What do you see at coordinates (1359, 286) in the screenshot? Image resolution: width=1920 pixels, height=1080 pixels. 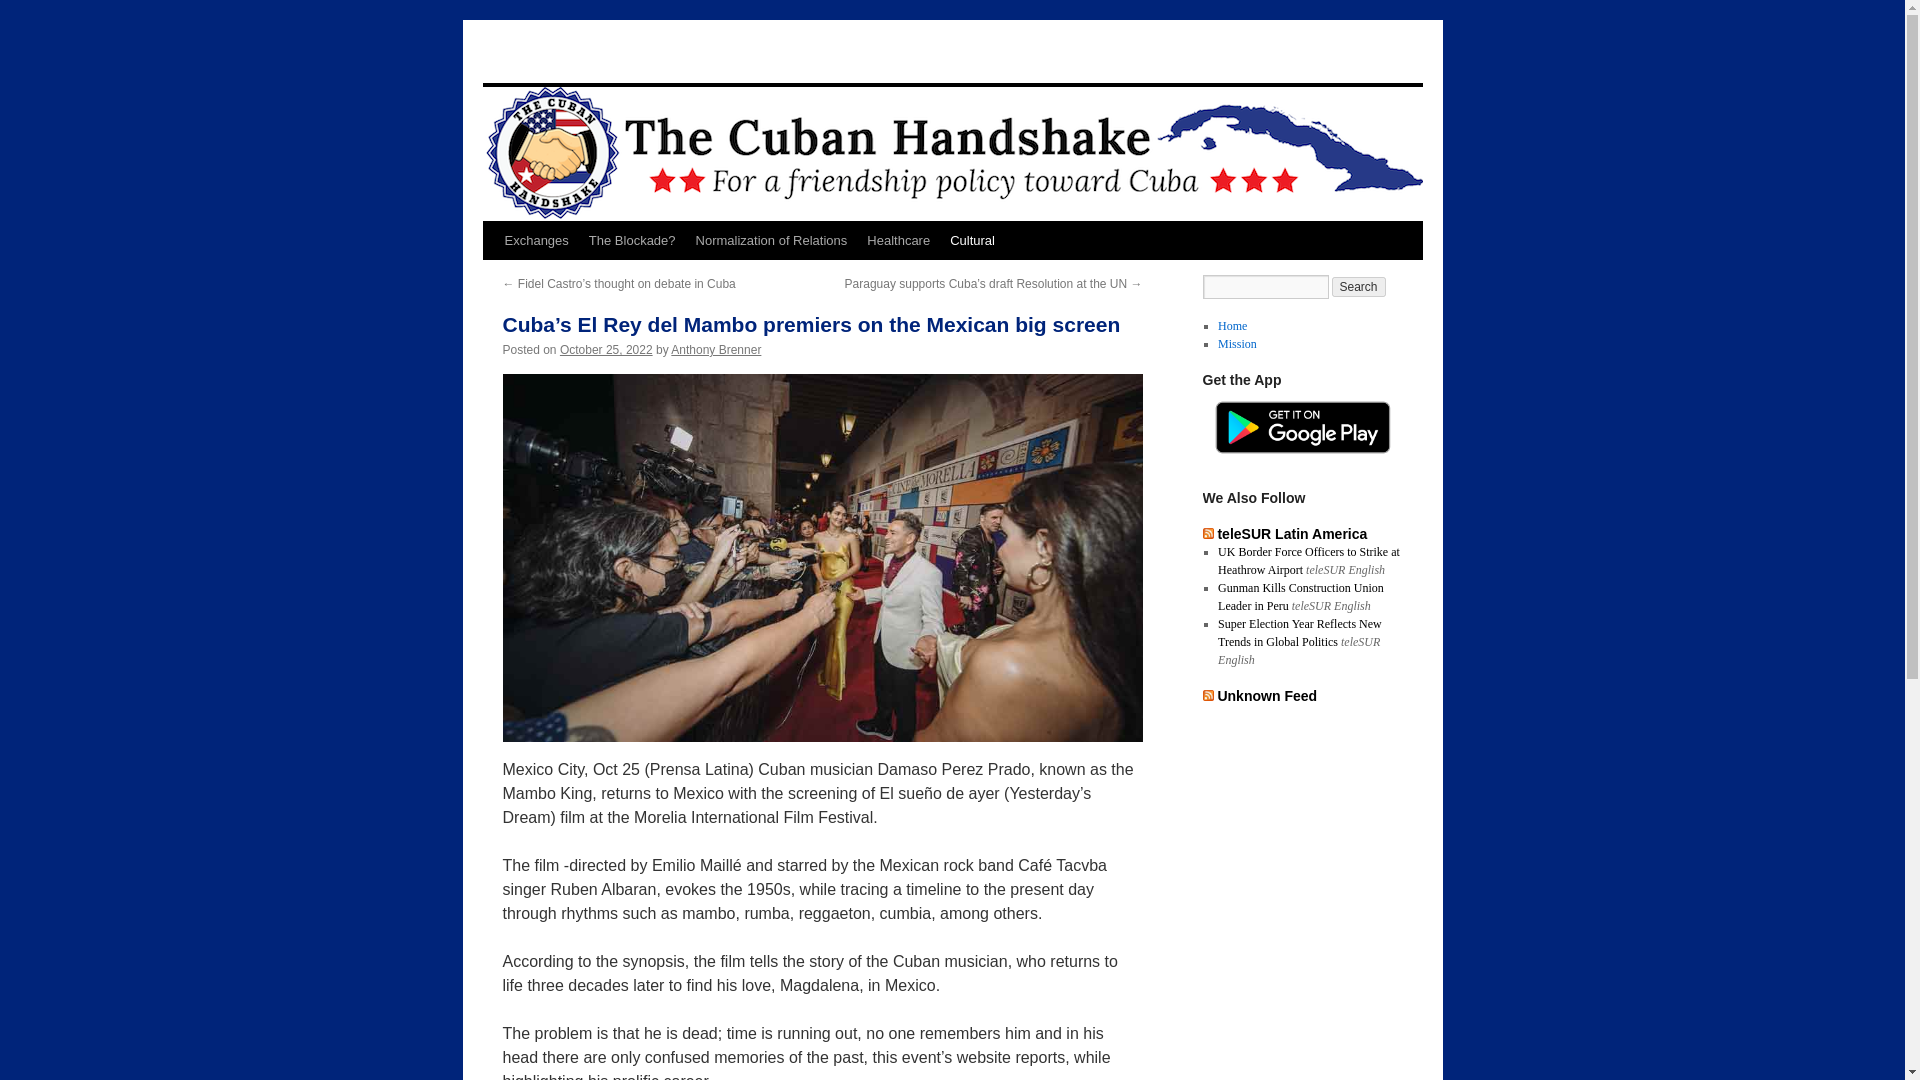 I see `Search` at bounding box center [1359, 286].